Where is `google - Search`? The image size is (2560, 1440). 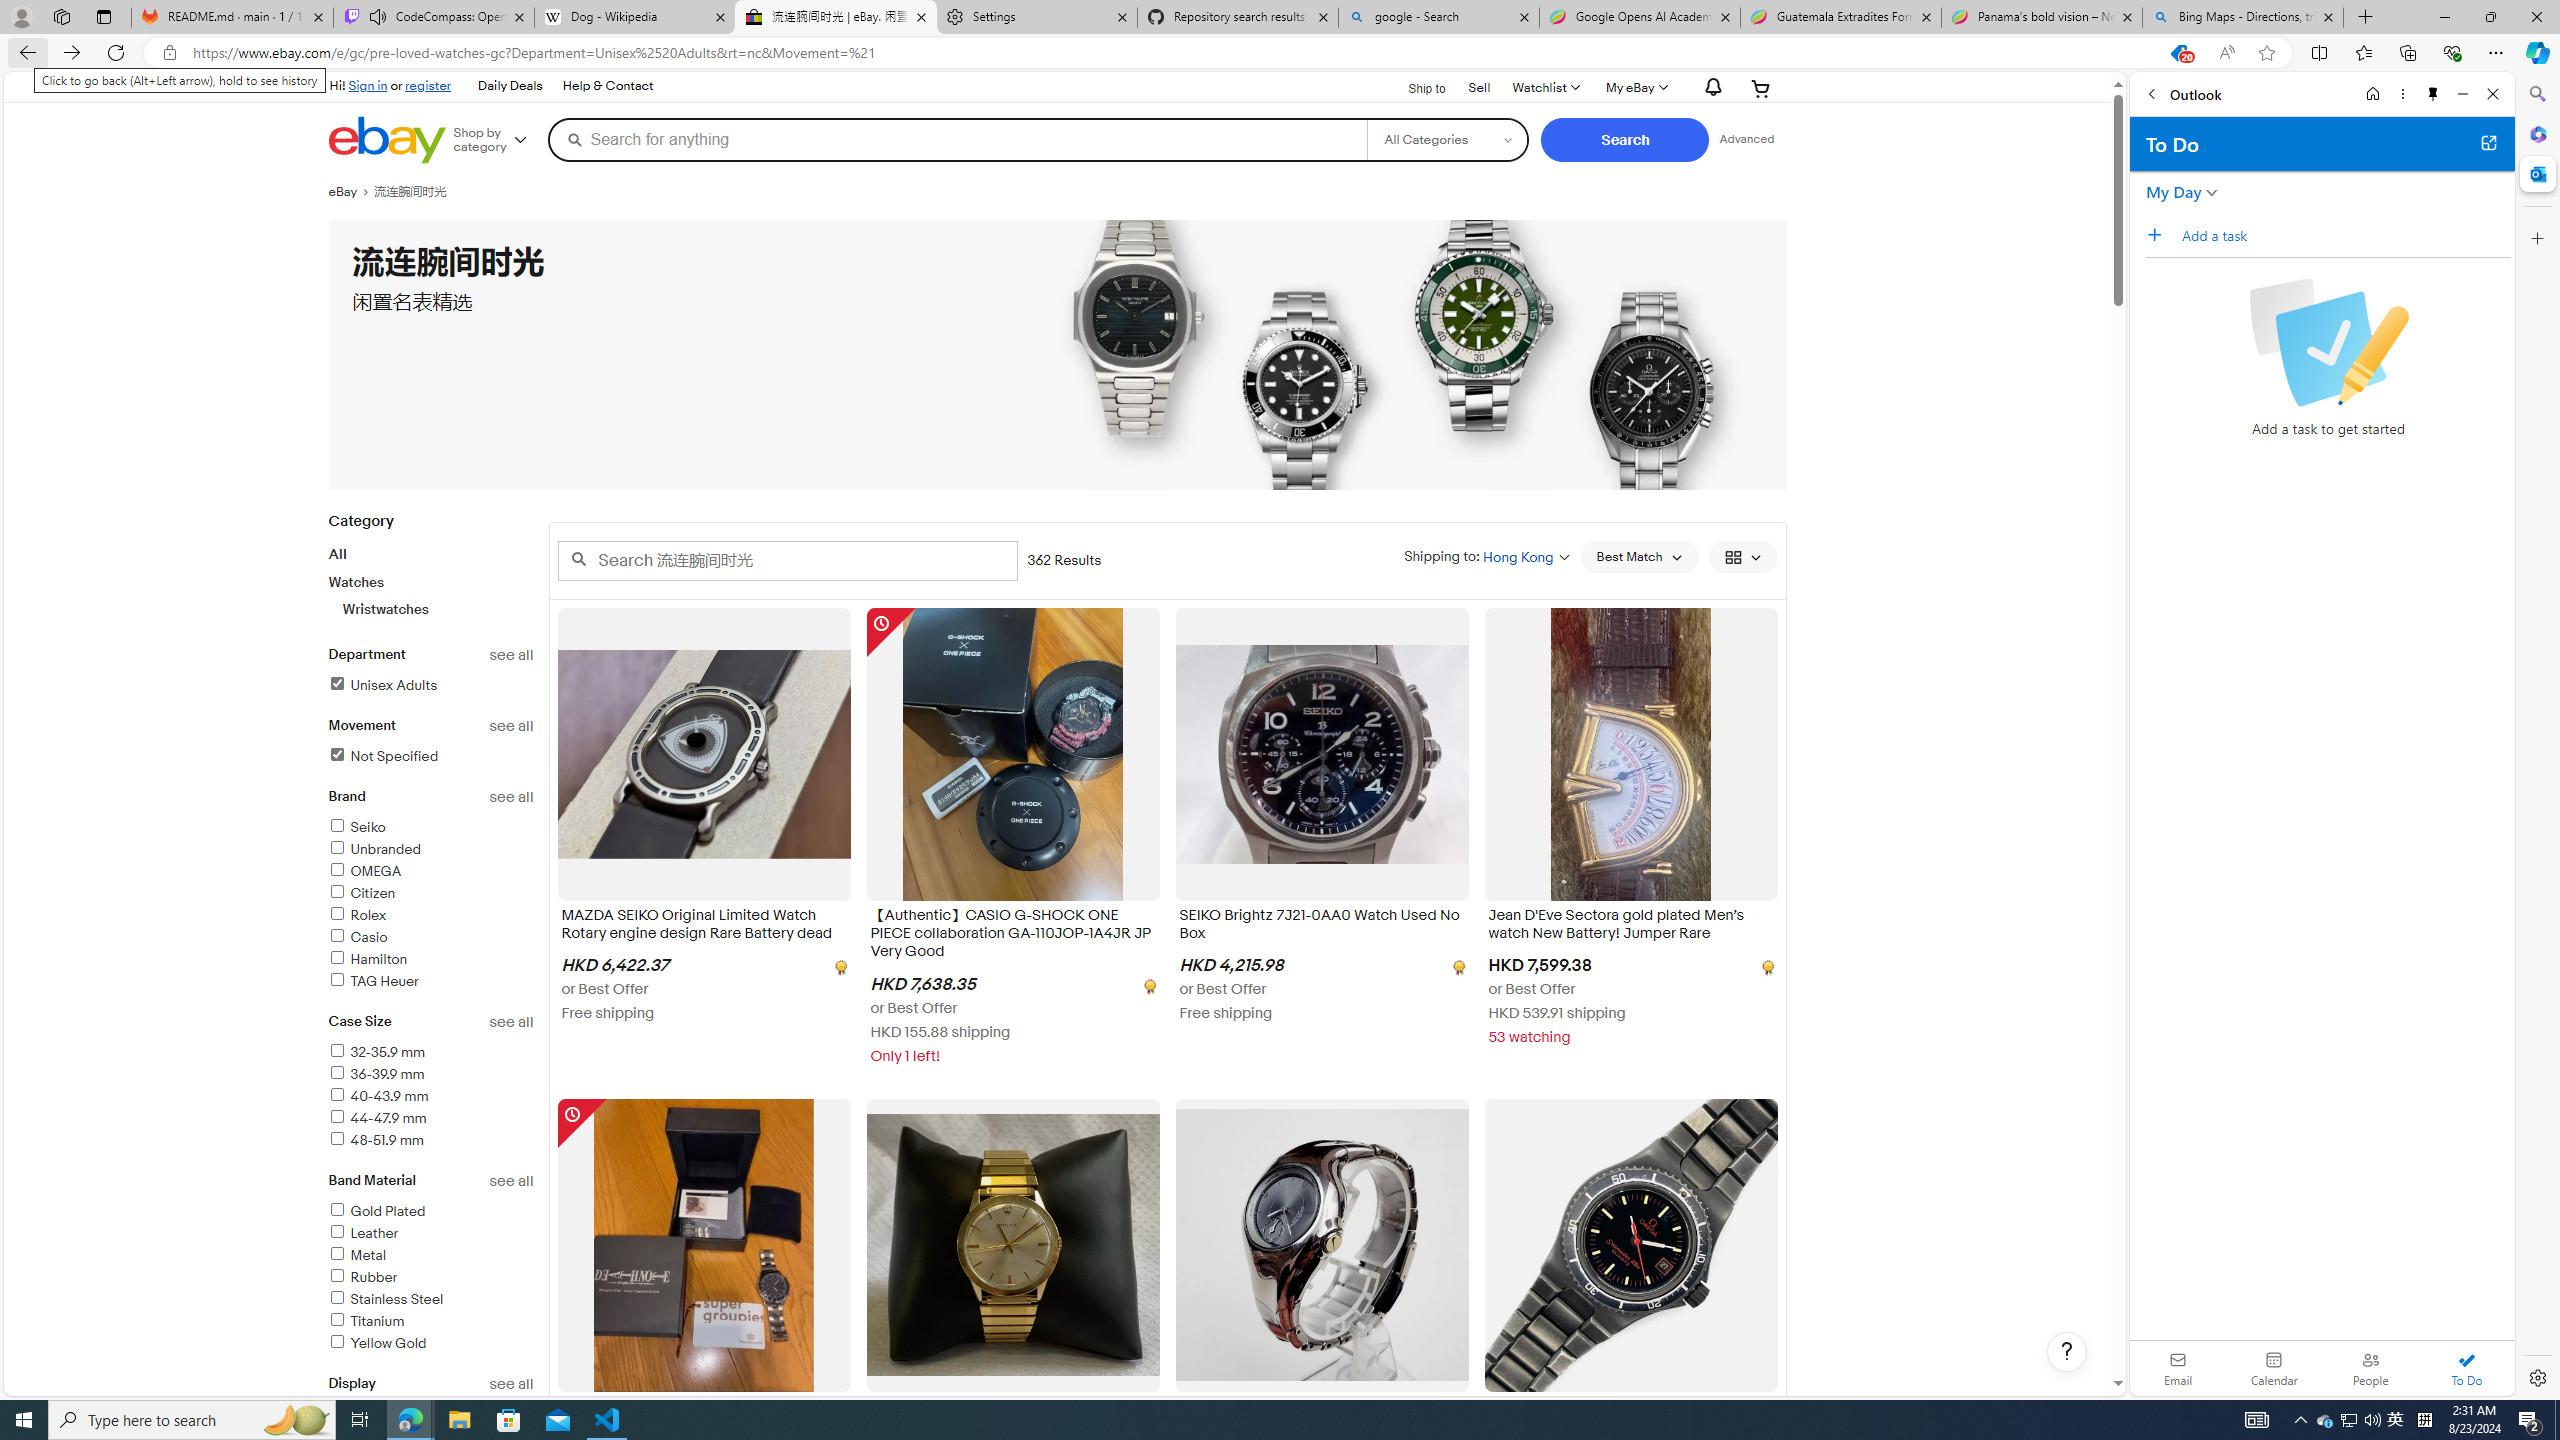
google - Search is located at coordinates (1440, 17).